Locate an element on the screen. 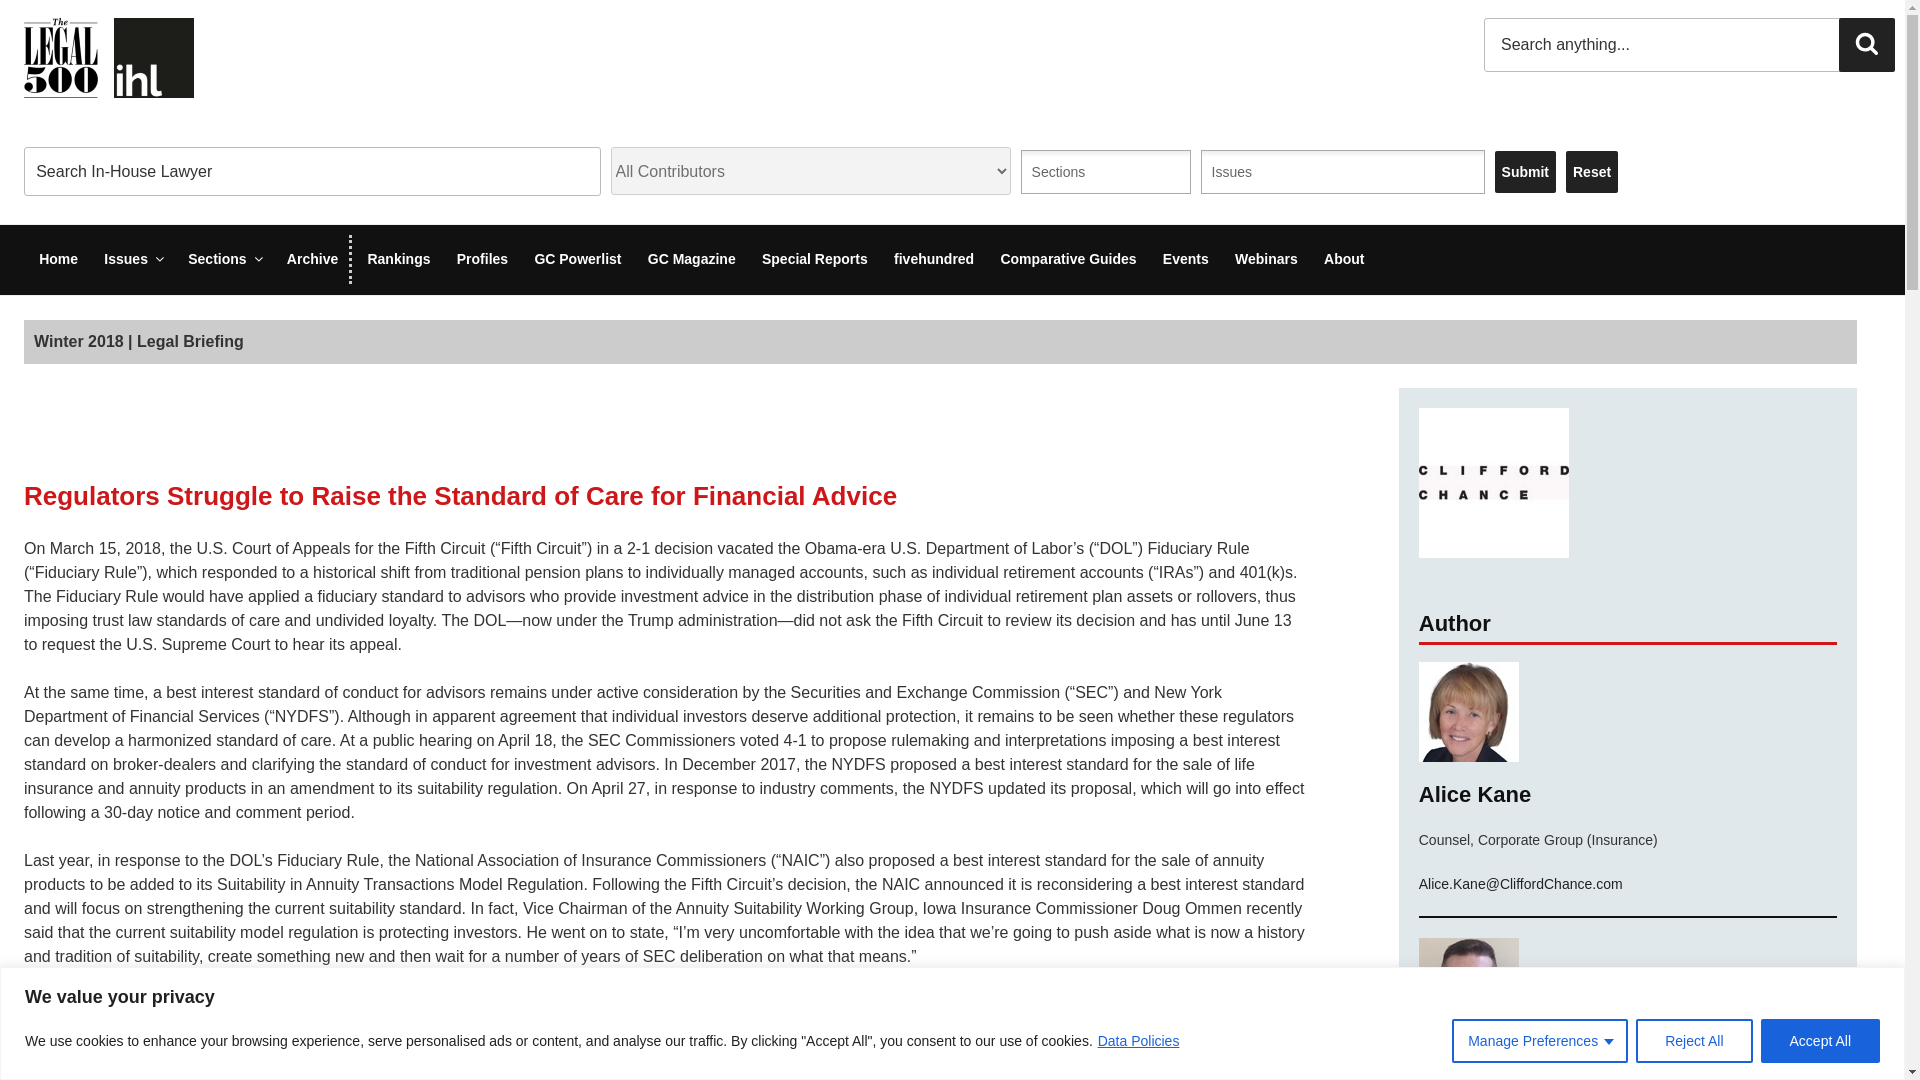  Issues is located at coordinates (1244, 171).